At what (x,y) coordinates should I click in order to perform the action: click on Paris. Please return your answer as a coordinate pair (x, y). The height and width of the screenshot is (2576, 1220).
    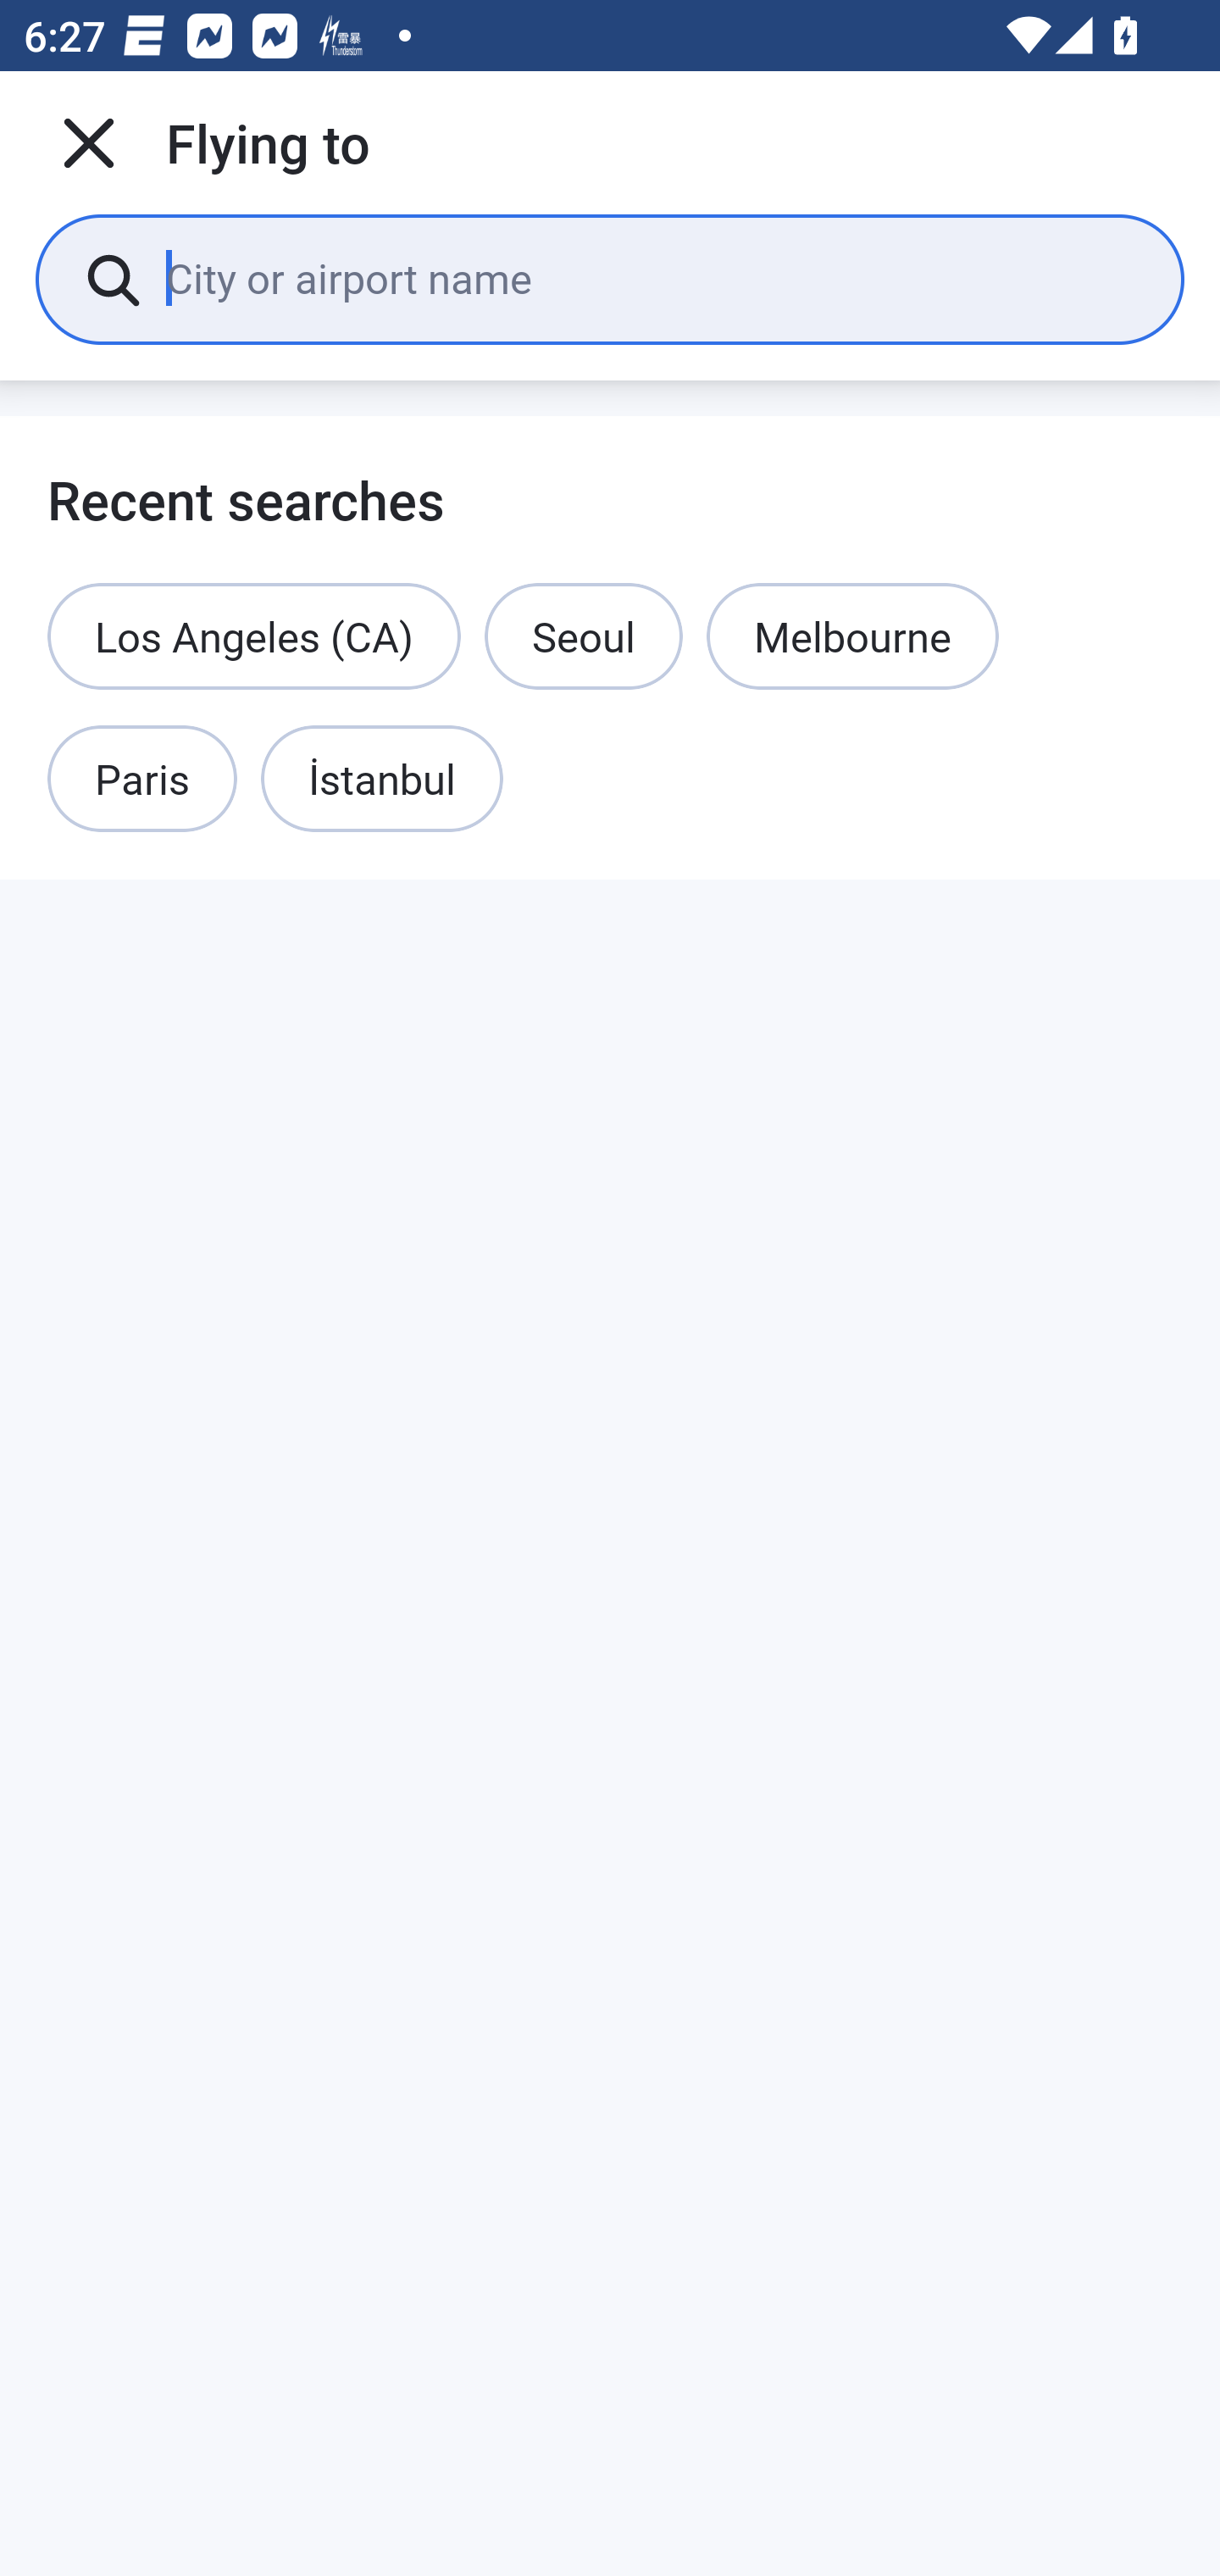
    Looking at the image, I should click on (142, 780).